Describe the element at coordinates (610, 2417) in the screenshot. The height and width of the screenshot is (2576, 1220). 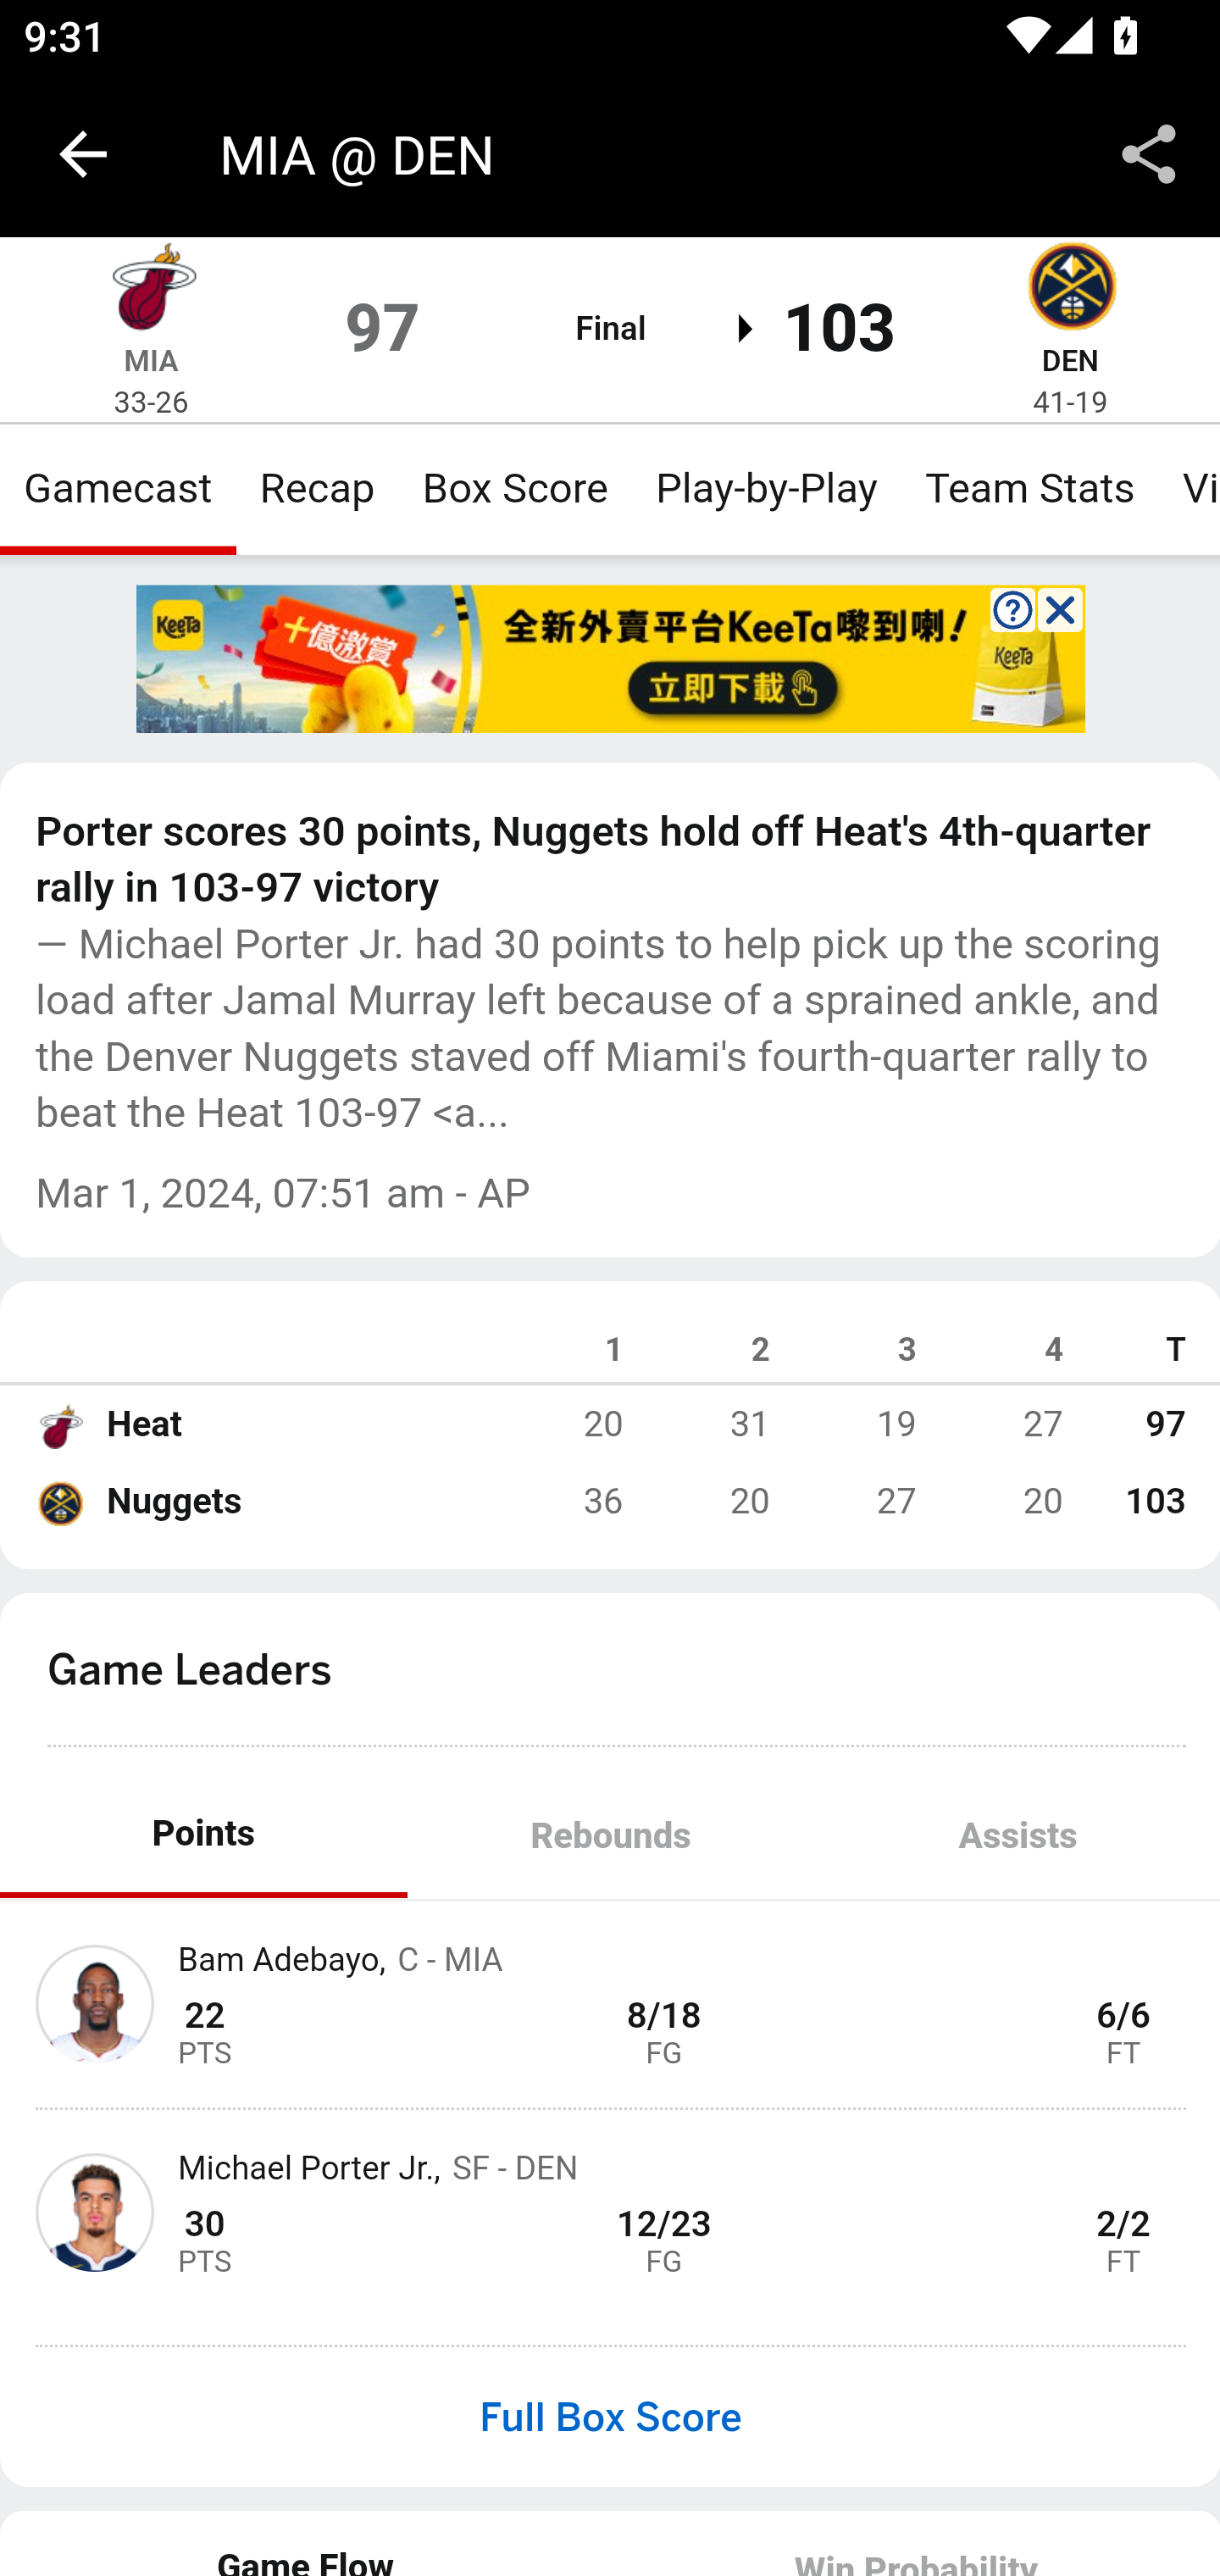
I see `Full Box Score` at that location.